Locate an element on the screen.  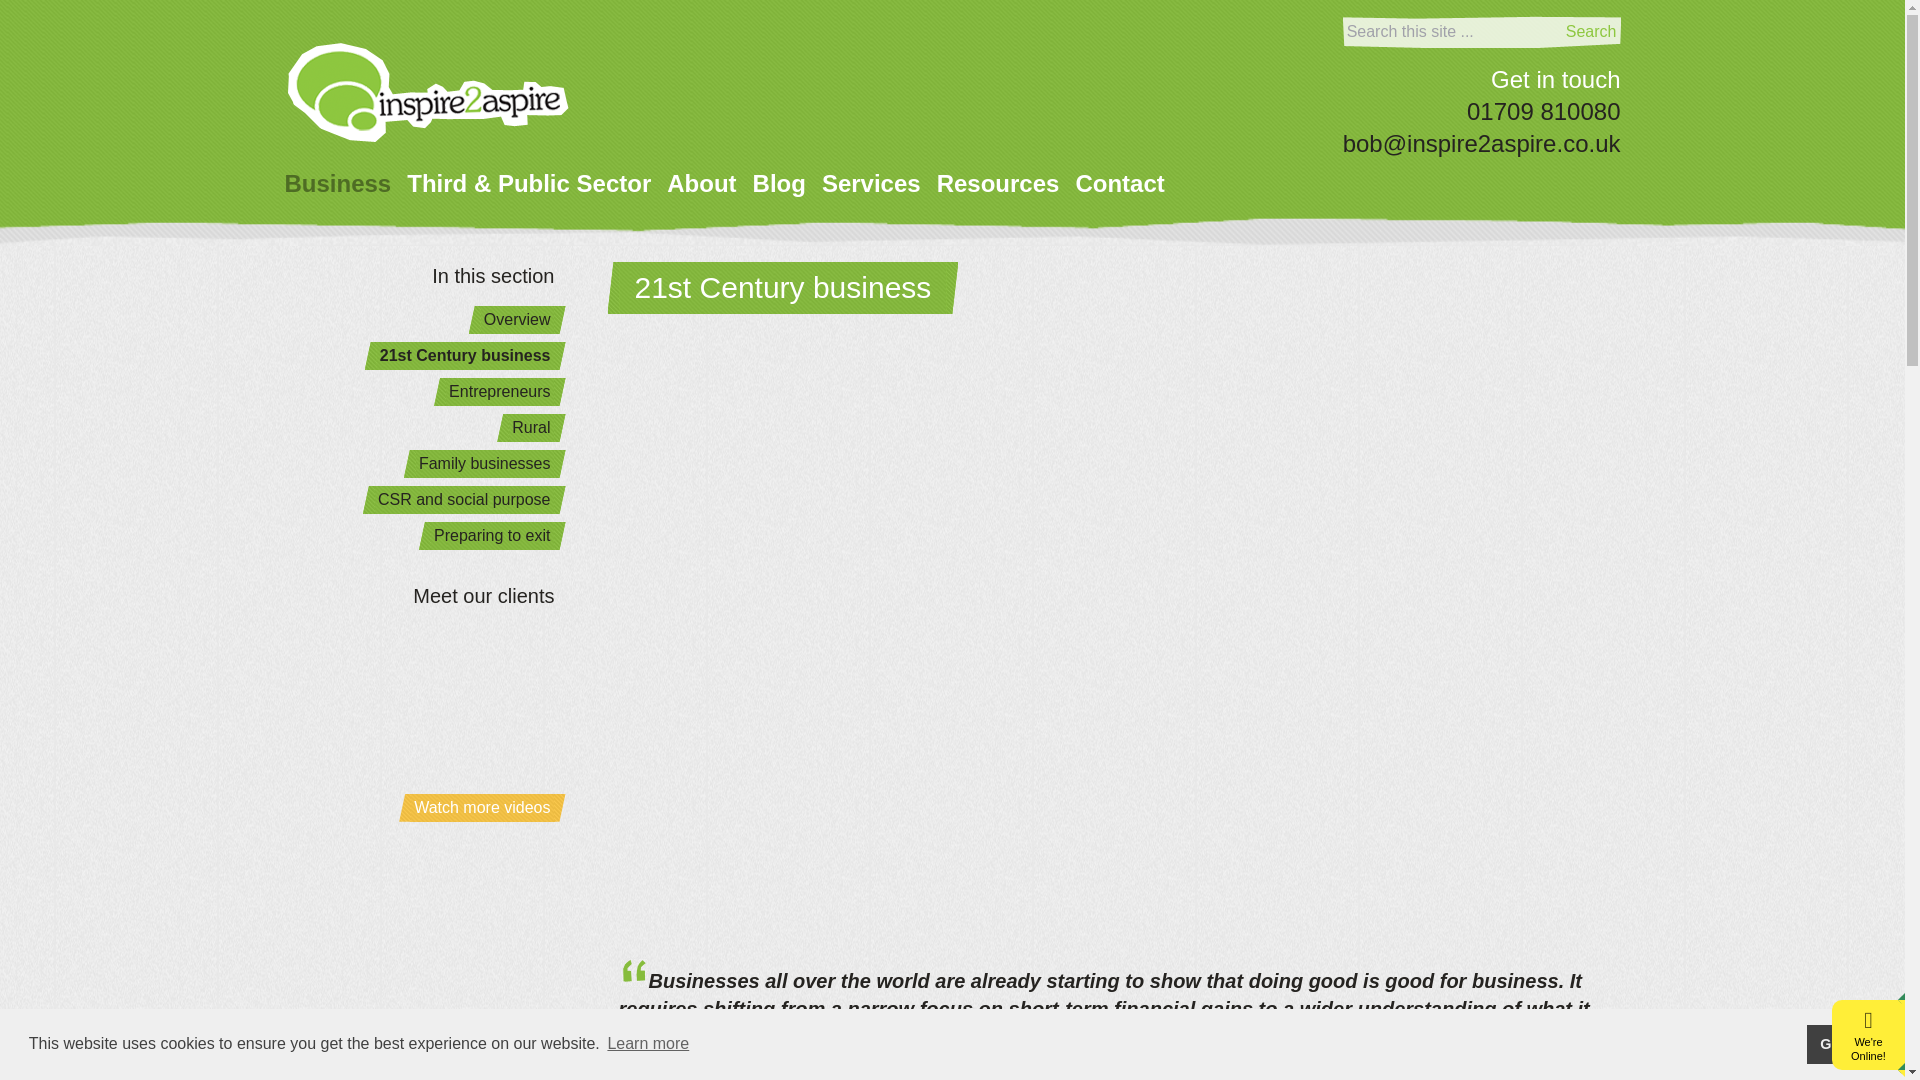
Services is located at coordinates (871, 184).